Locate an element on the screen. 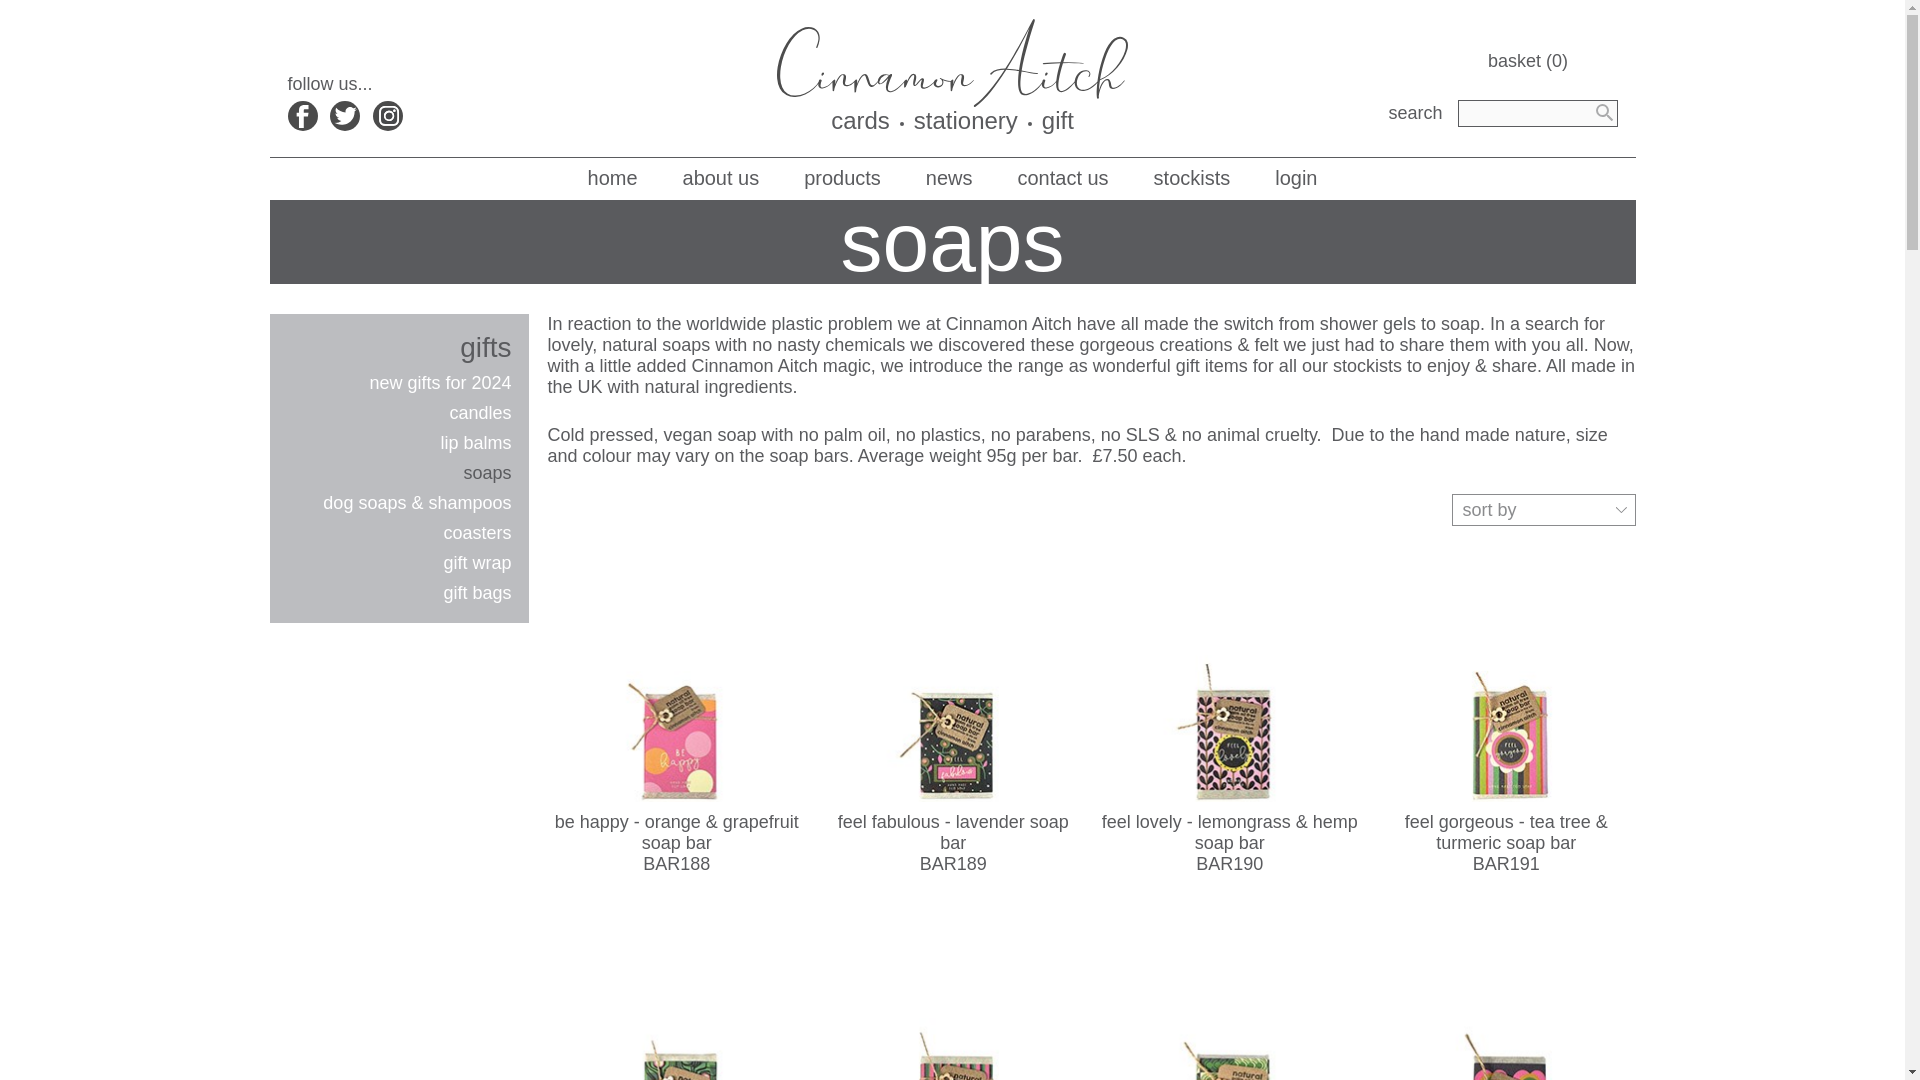 The image size is (1920, 1080). cardsstationerygift is located at coordinates (952, 77).